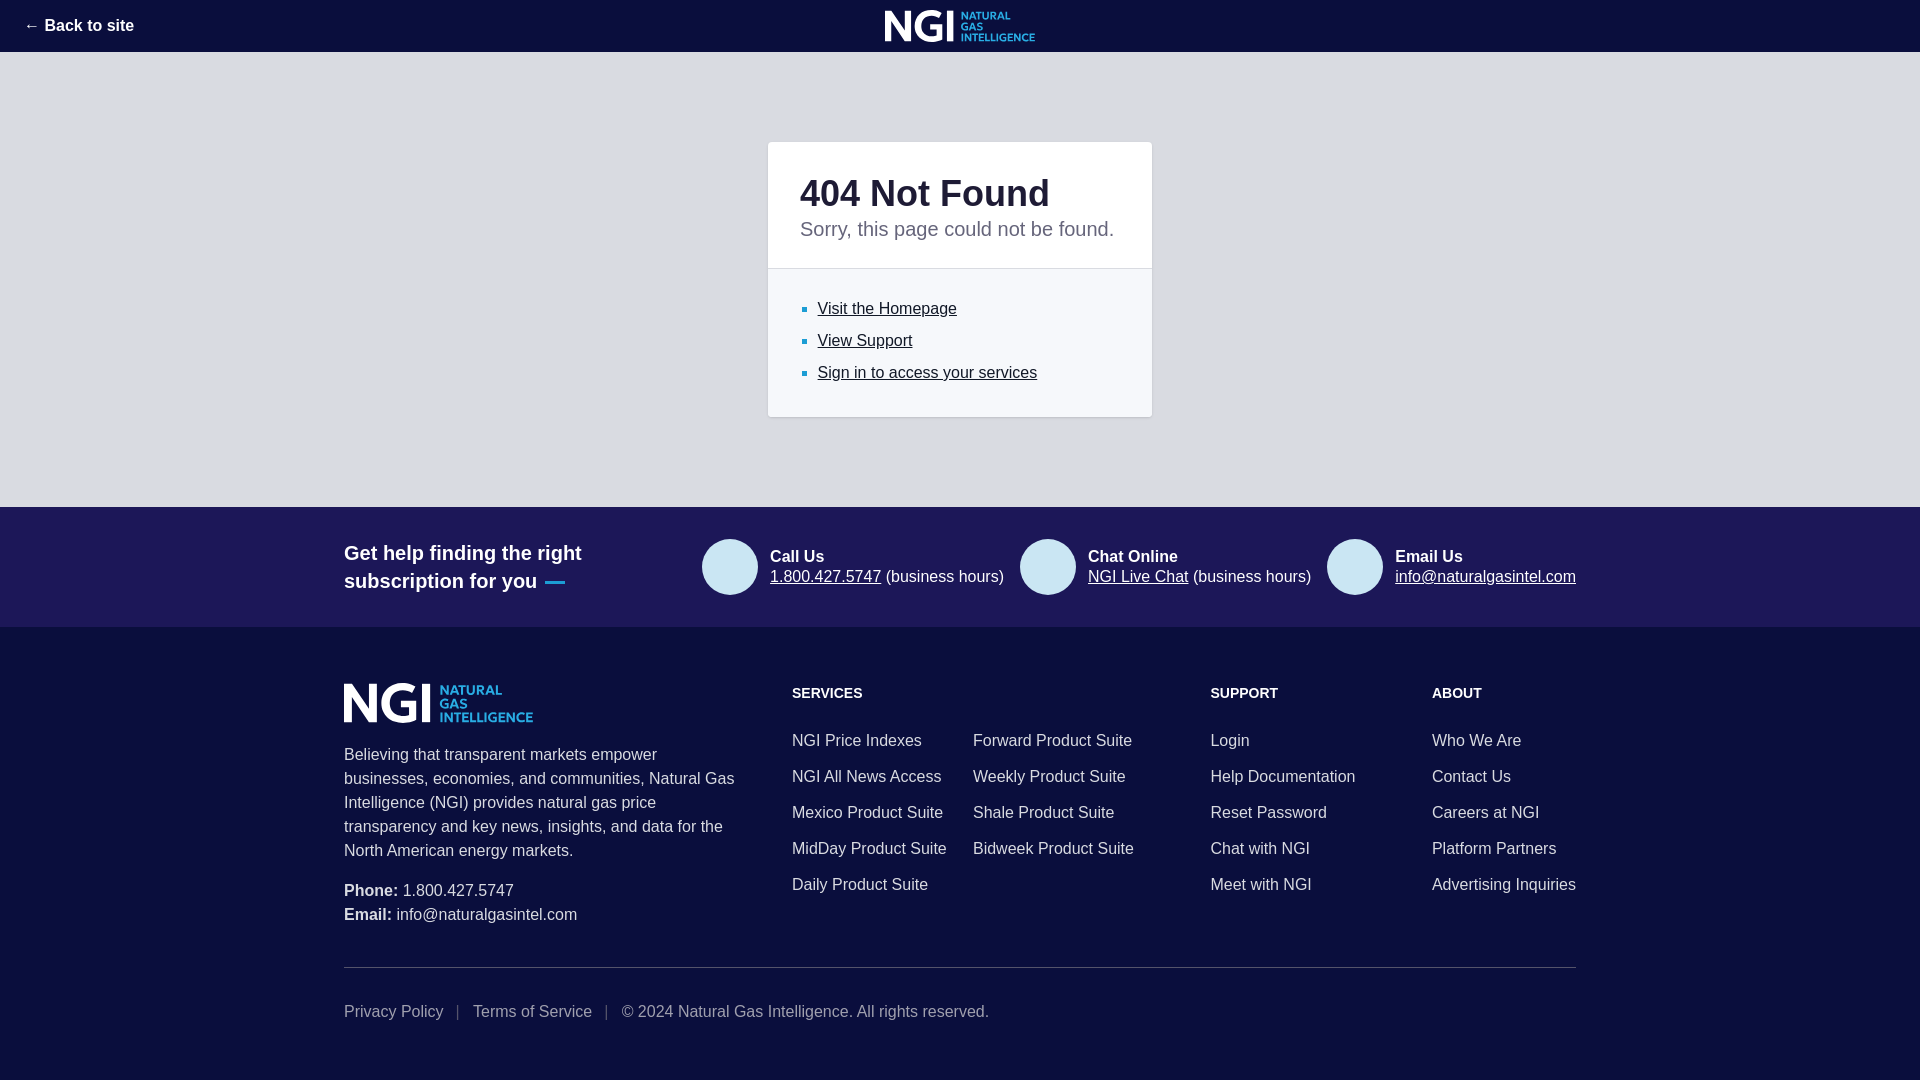 The image size is (1920, 1080). I want to click on Sign in to access your services, so click(928, 372).